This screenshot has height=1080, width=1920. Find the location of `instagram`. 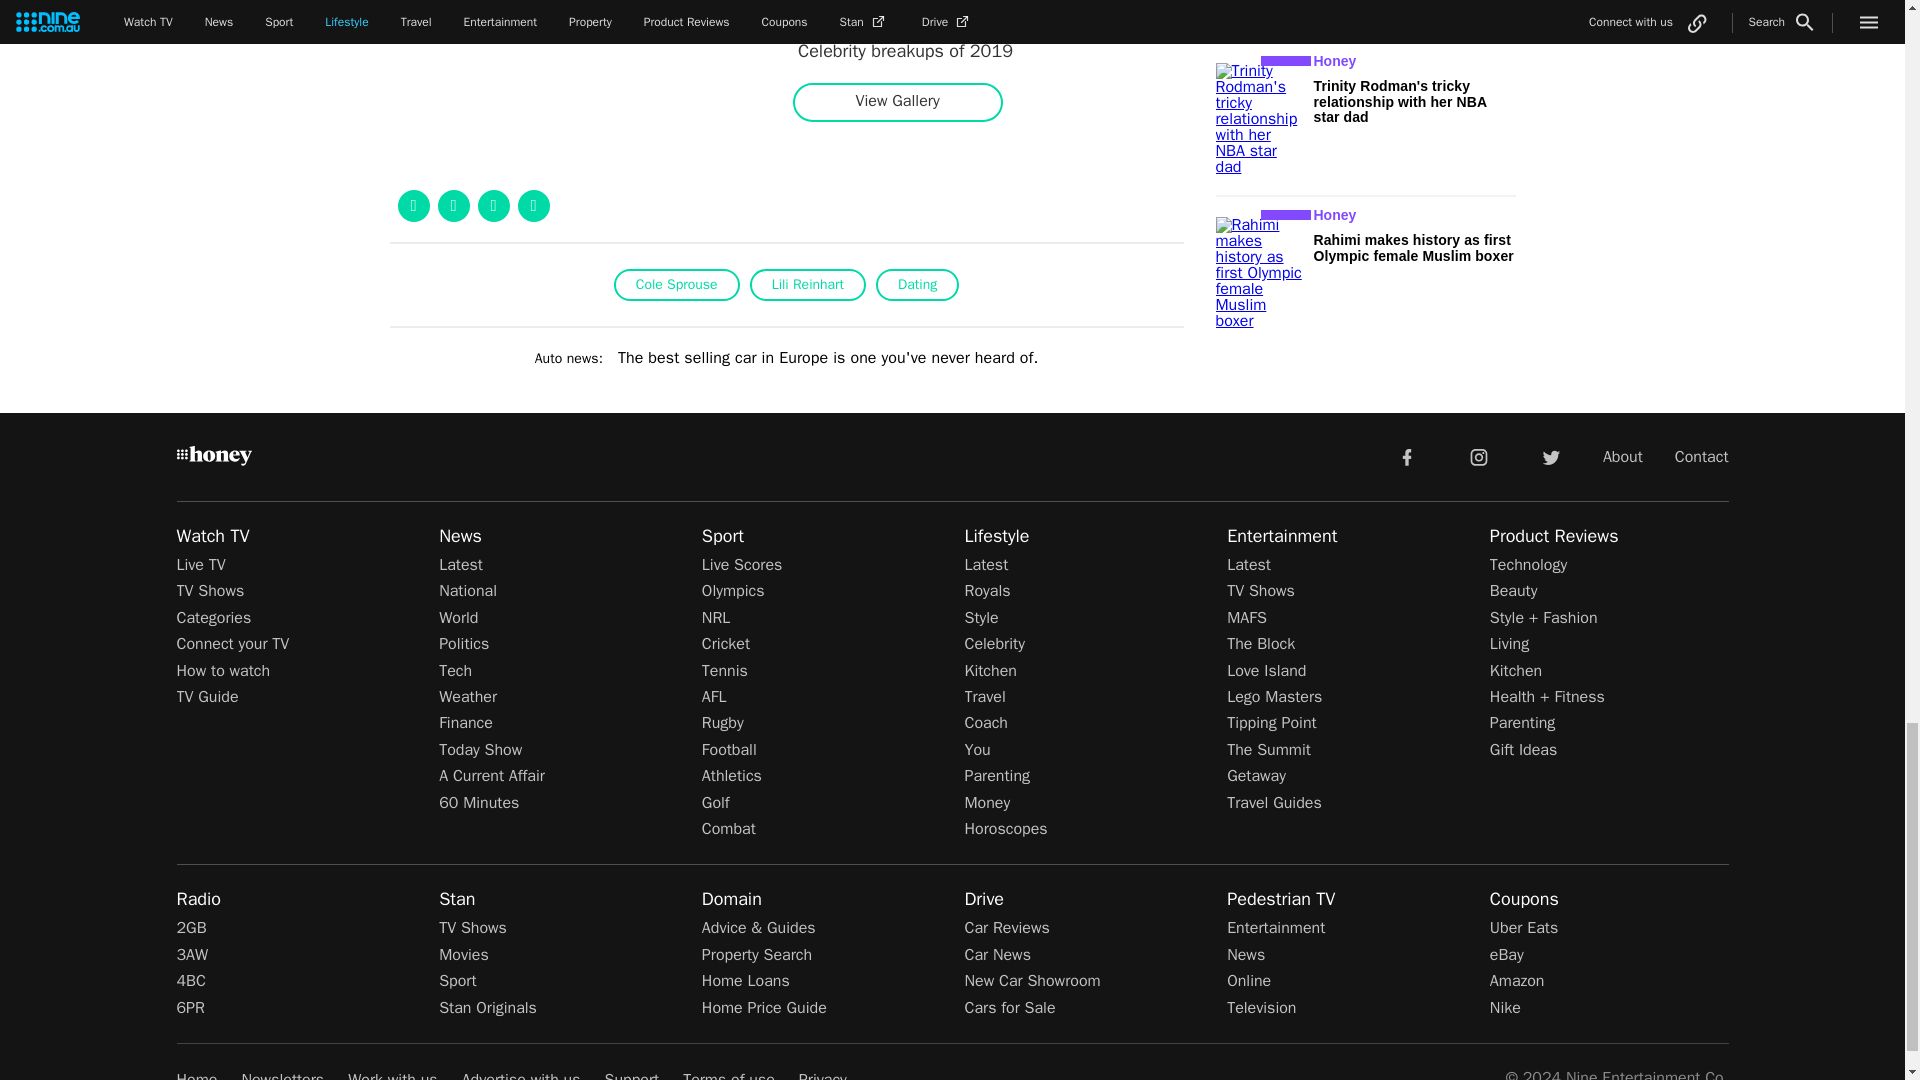

instagram is located at coordinates (1479, 456).